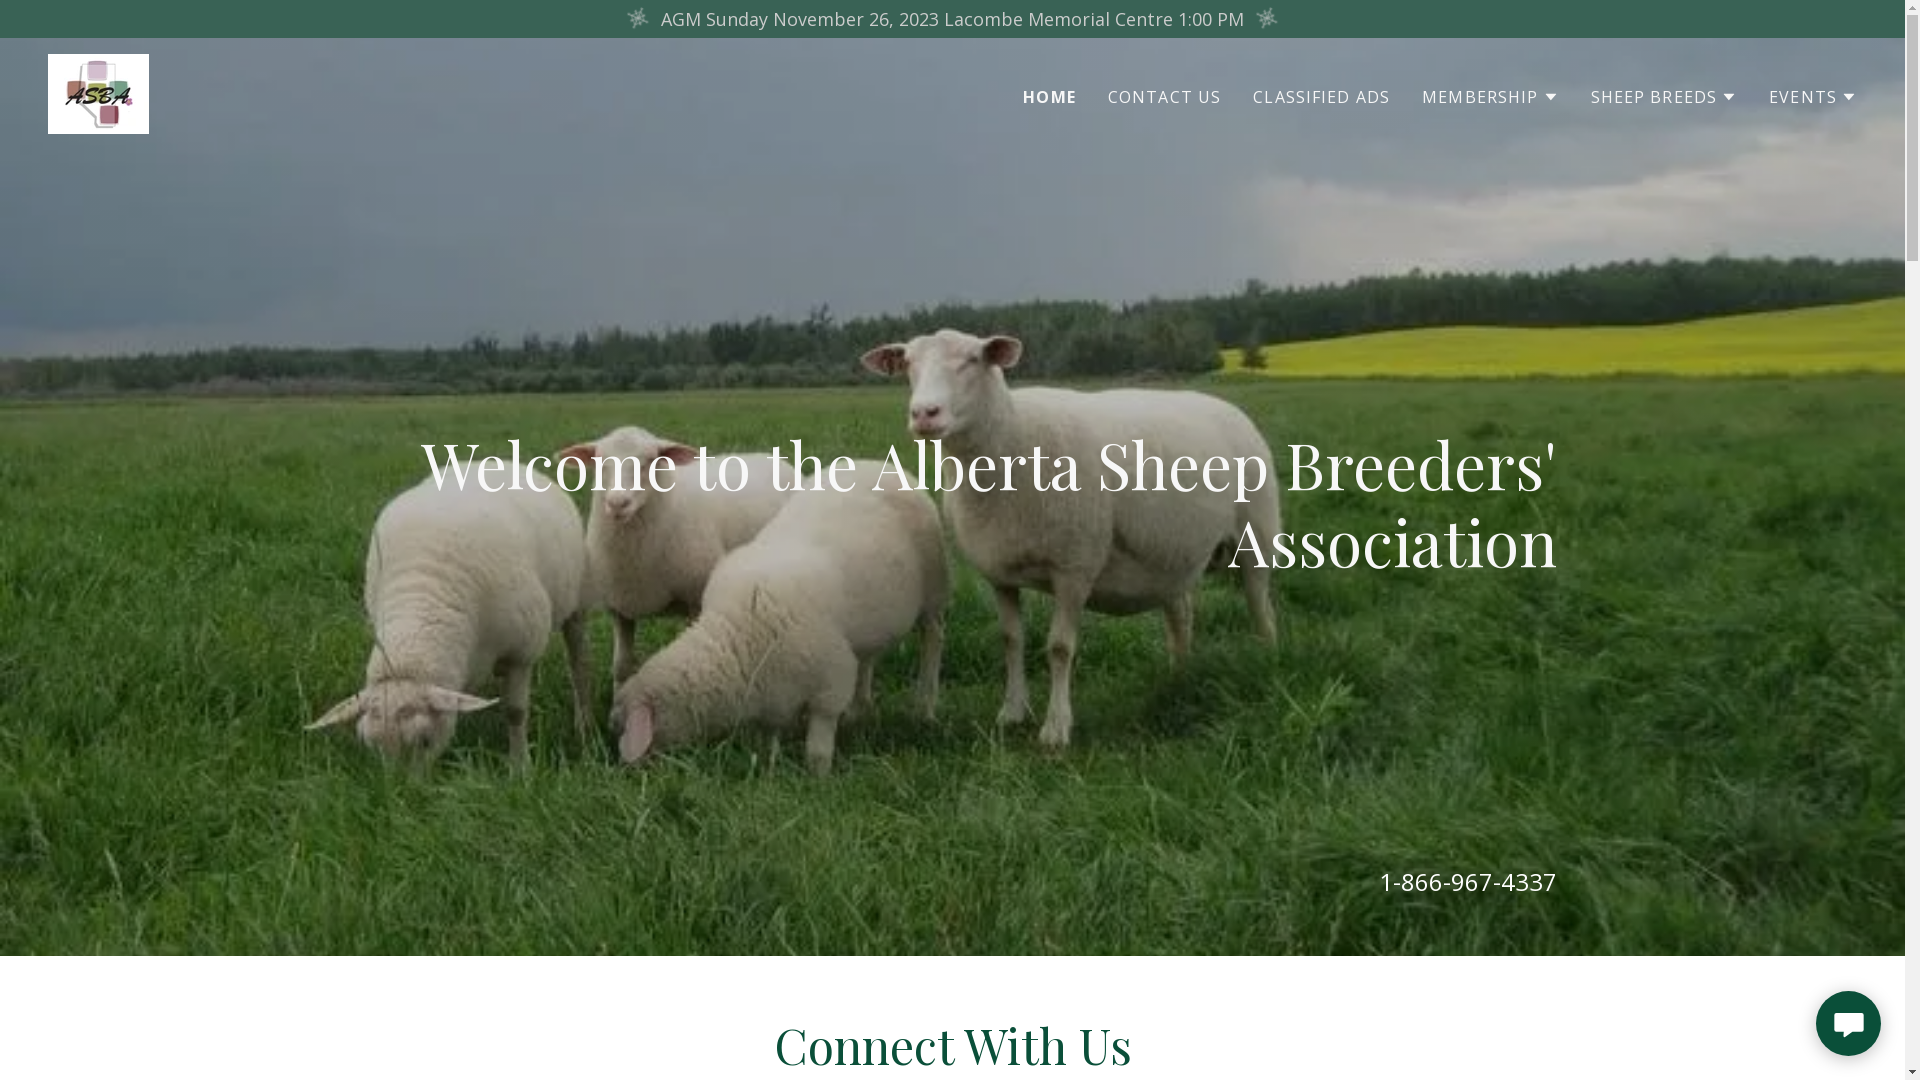  Describe the element at coordinates (1164, 96) in the screenshot. I see `CONTACT US` at that location.